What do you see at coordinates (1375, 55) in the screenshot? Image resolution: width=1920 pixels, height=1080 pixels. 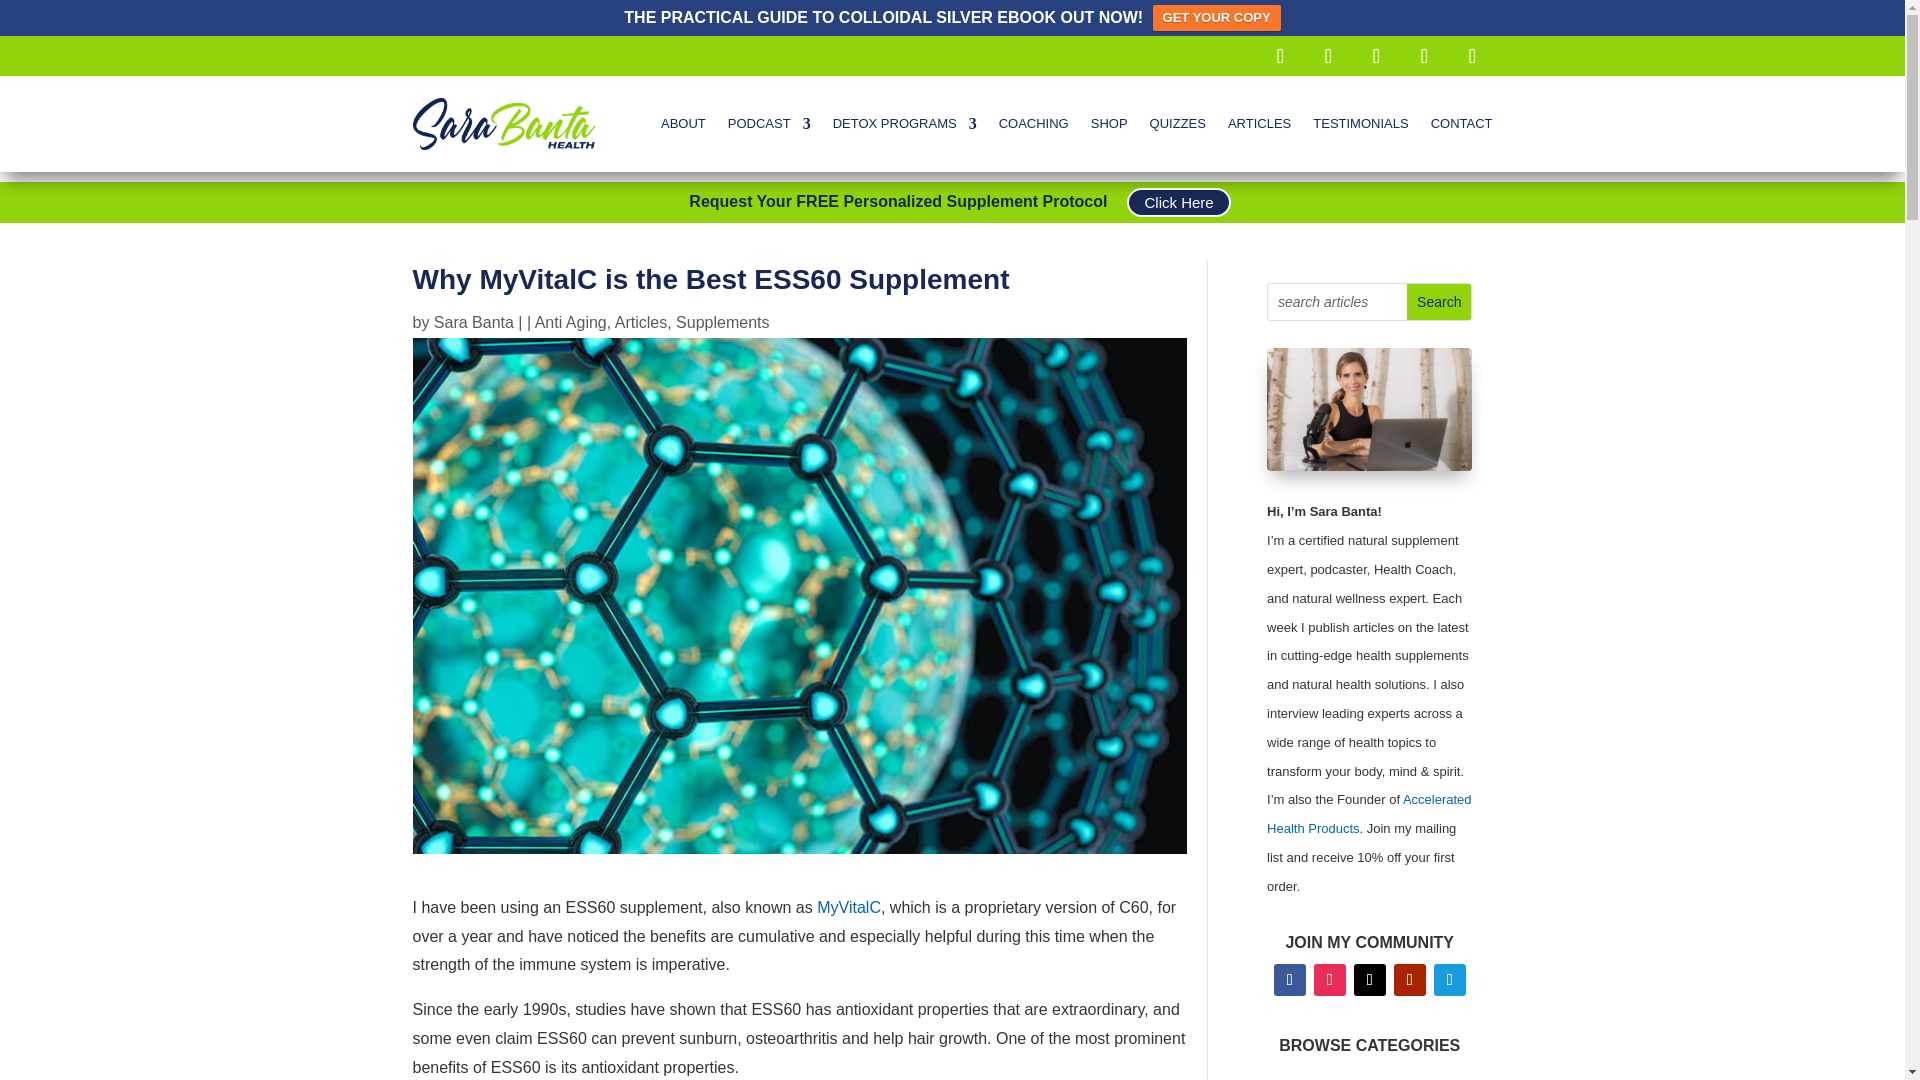 I see `Follow on Youtube` at bounding box center [1375, 55].